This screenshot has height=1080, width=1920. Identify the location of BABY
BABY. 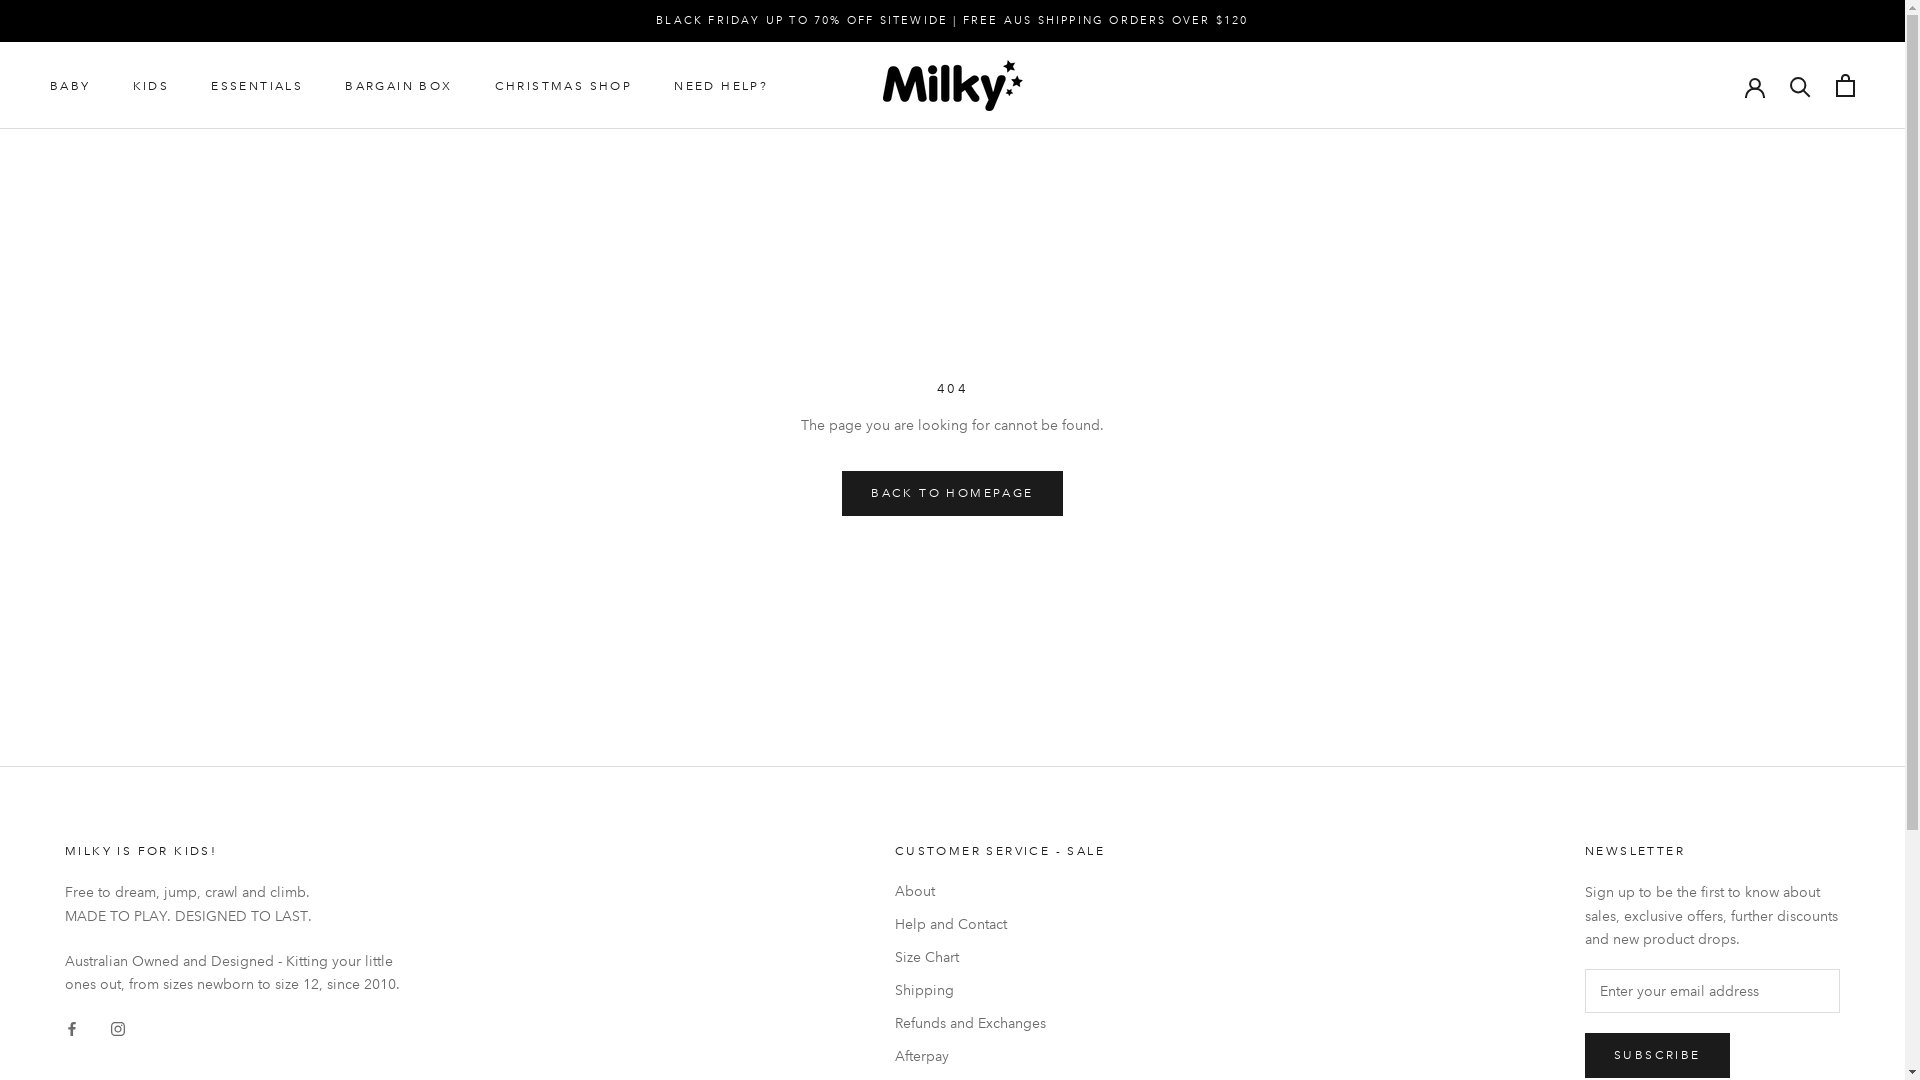
(70, 86).